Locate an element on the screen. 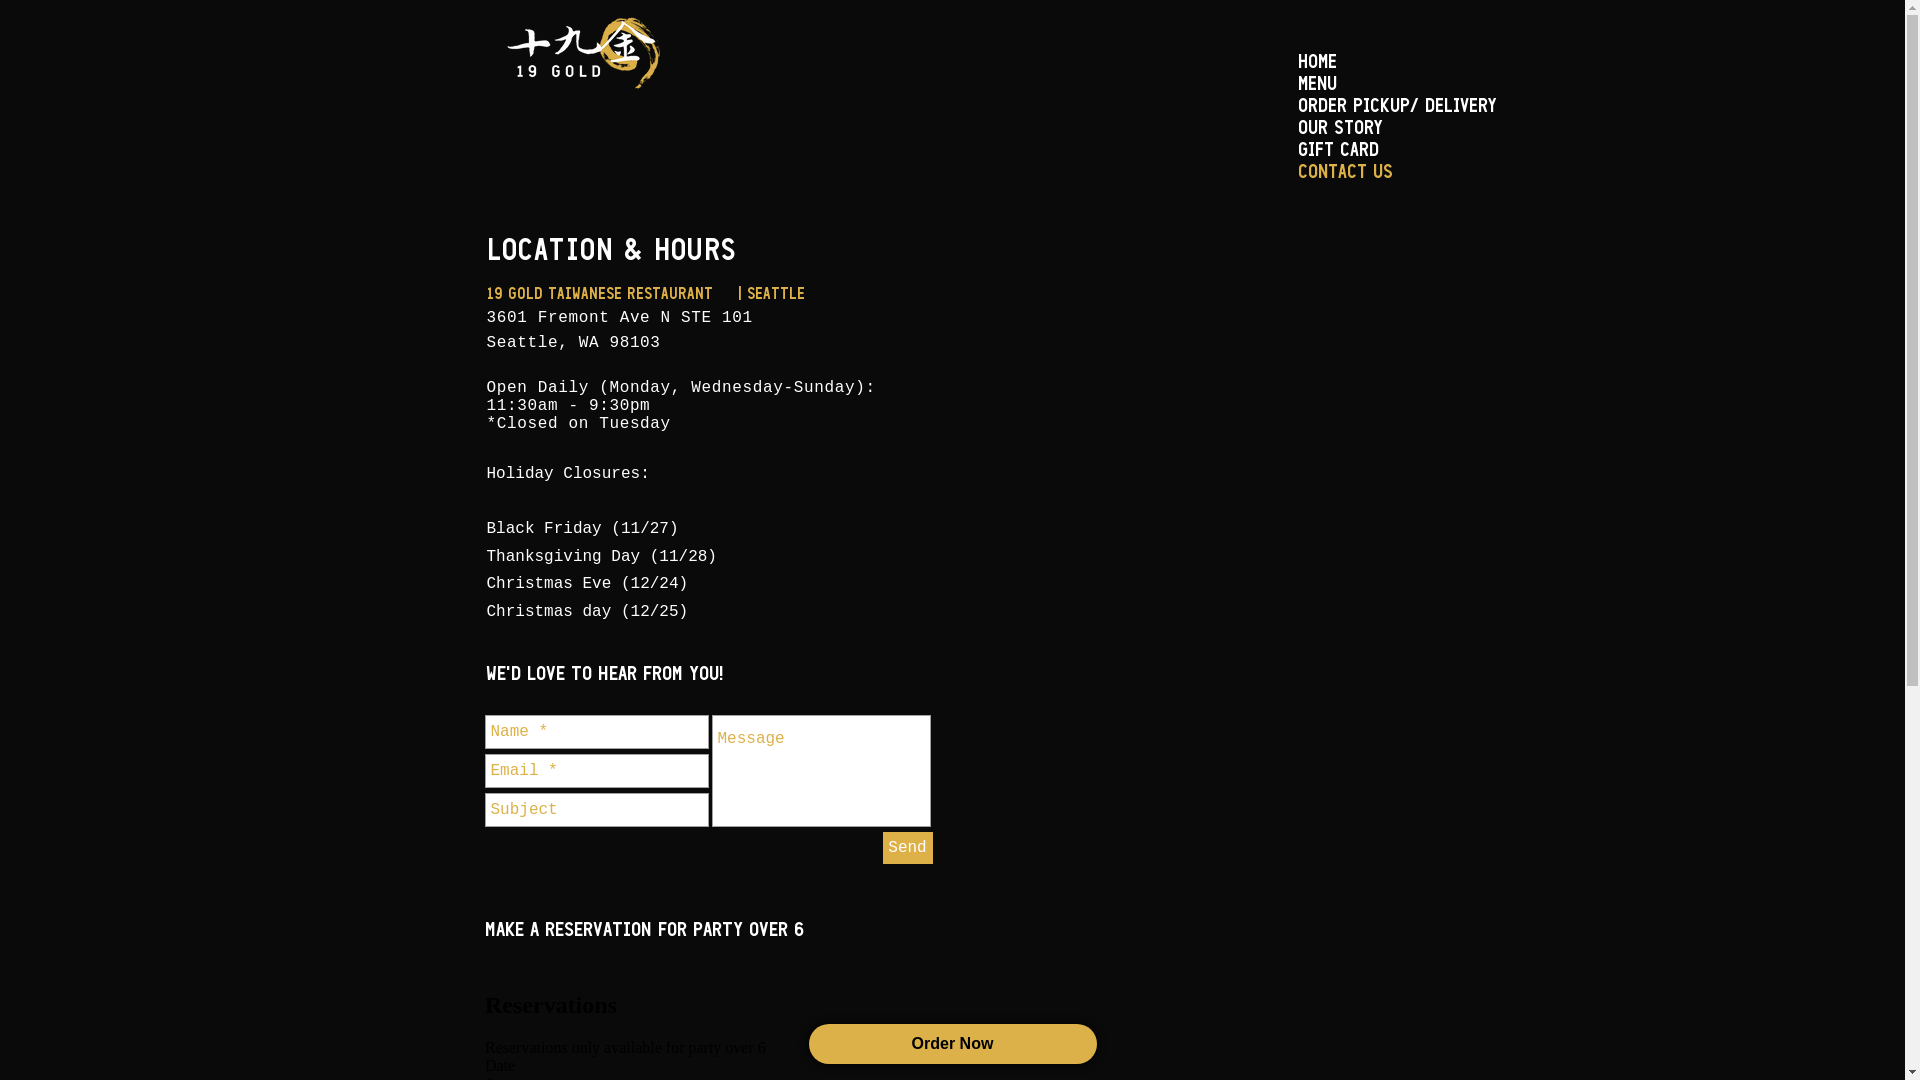  Order Now is located at coordinates (952, 1044).